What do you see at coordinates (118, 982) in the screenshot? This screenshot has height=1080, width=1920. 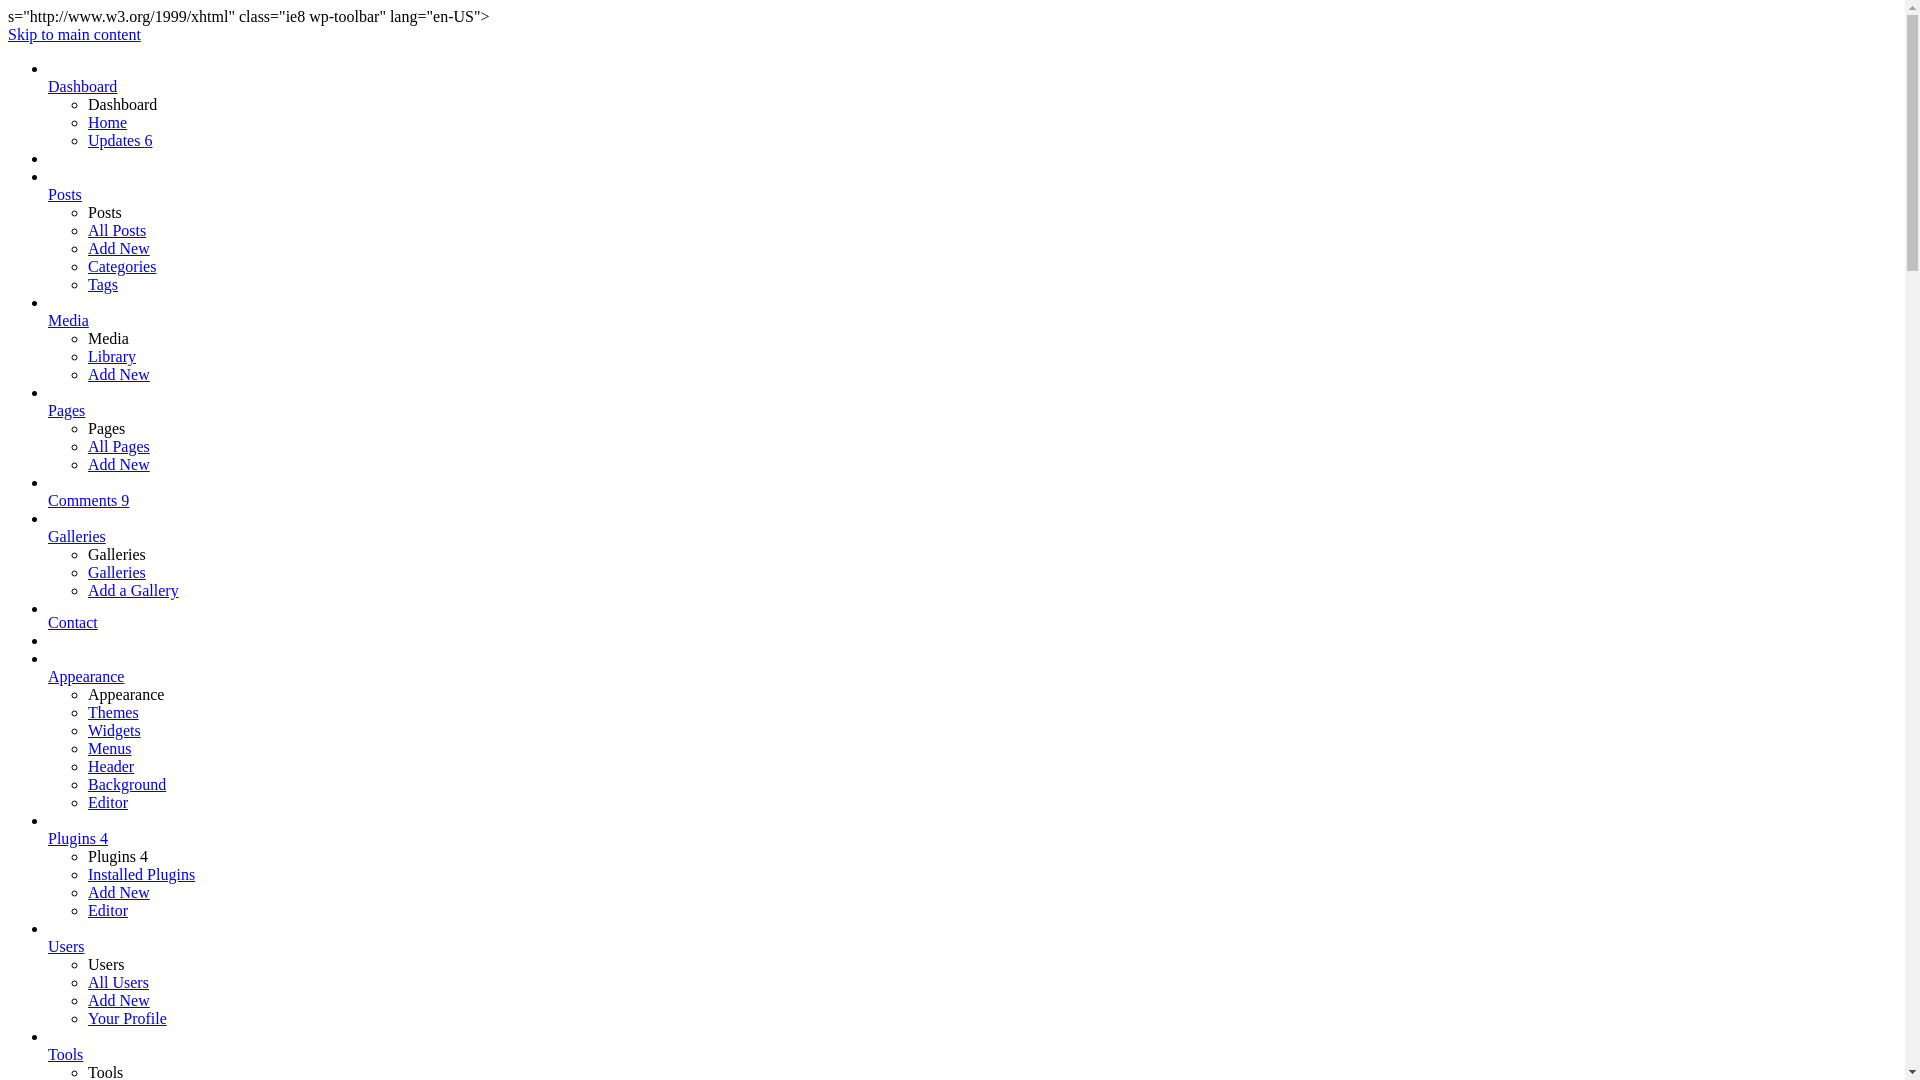 I see `All Users` at bounding box center [118, 982].